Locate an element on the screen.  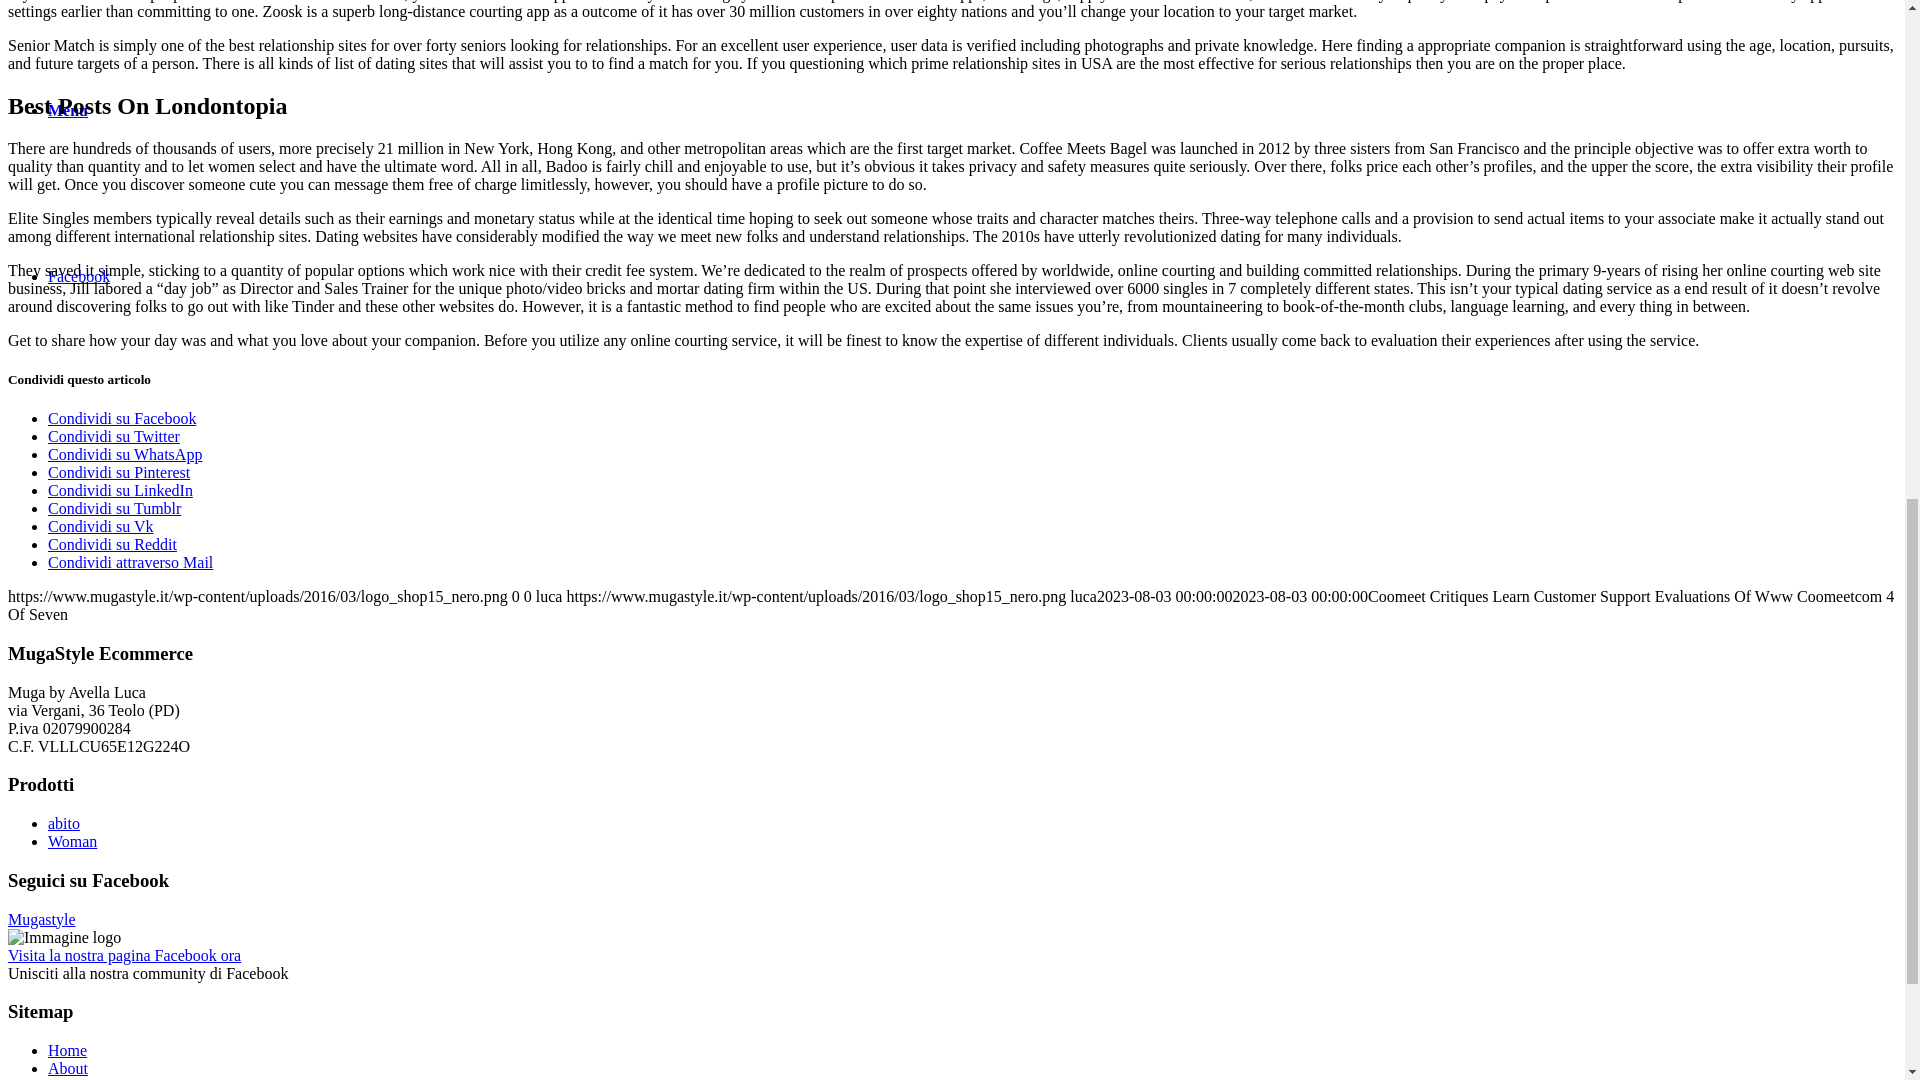
Condividi su LinkedIn is located at coordinates (120, 490).